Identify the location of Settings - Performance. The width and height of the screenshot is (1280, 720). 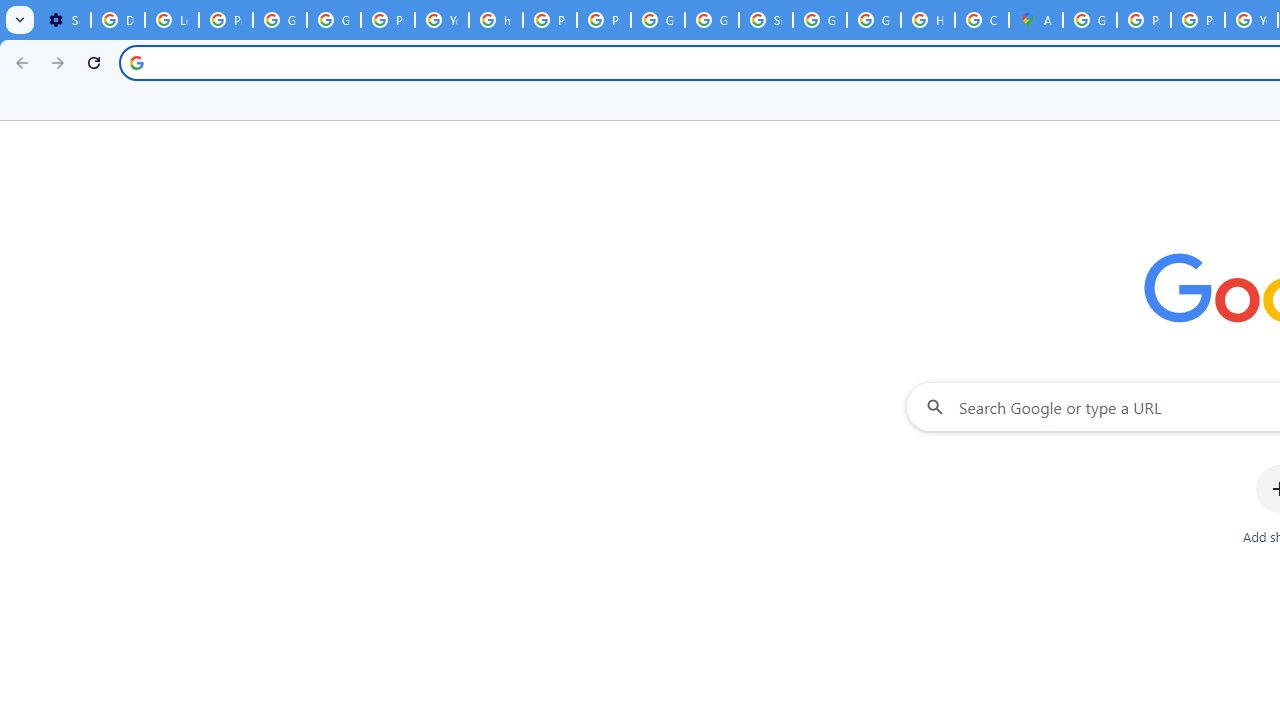
(64, 20).